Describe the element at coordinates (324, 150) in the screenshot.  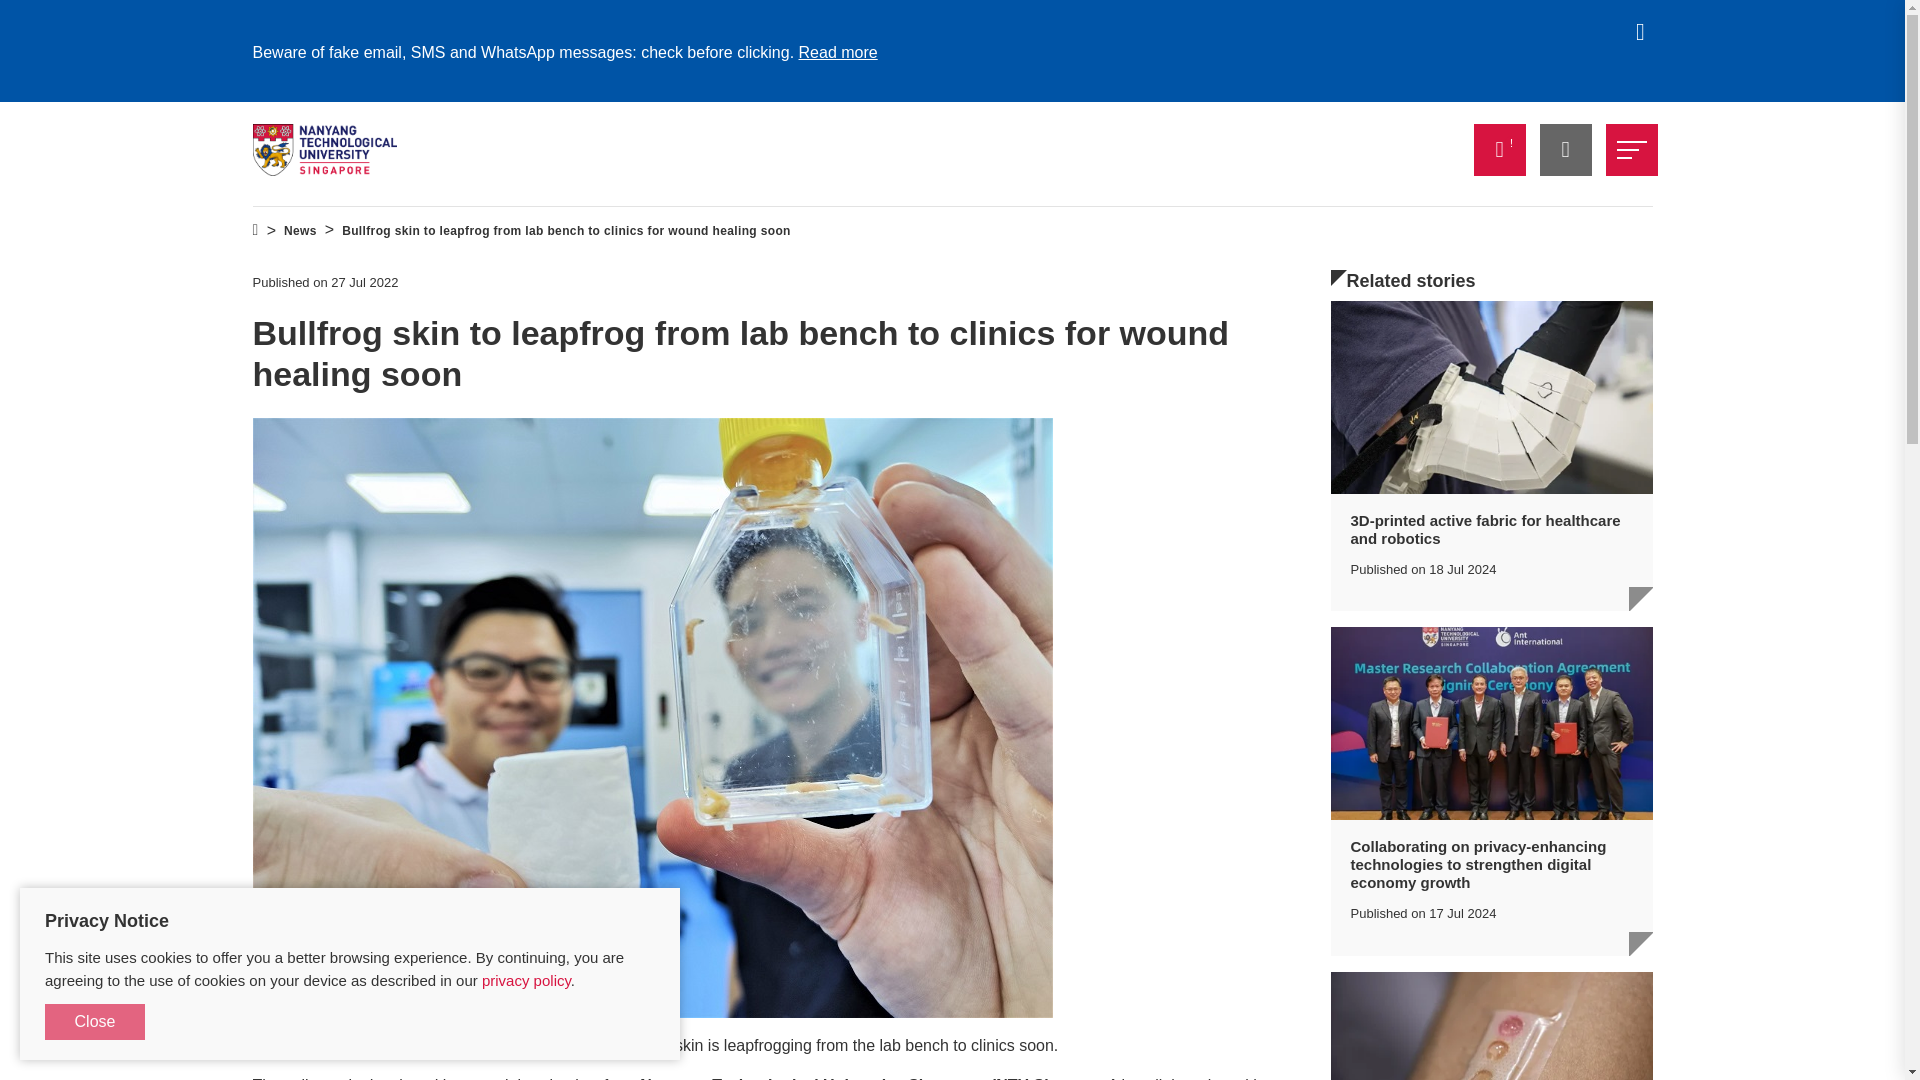
I see `Nanyang Technological University` at that location.